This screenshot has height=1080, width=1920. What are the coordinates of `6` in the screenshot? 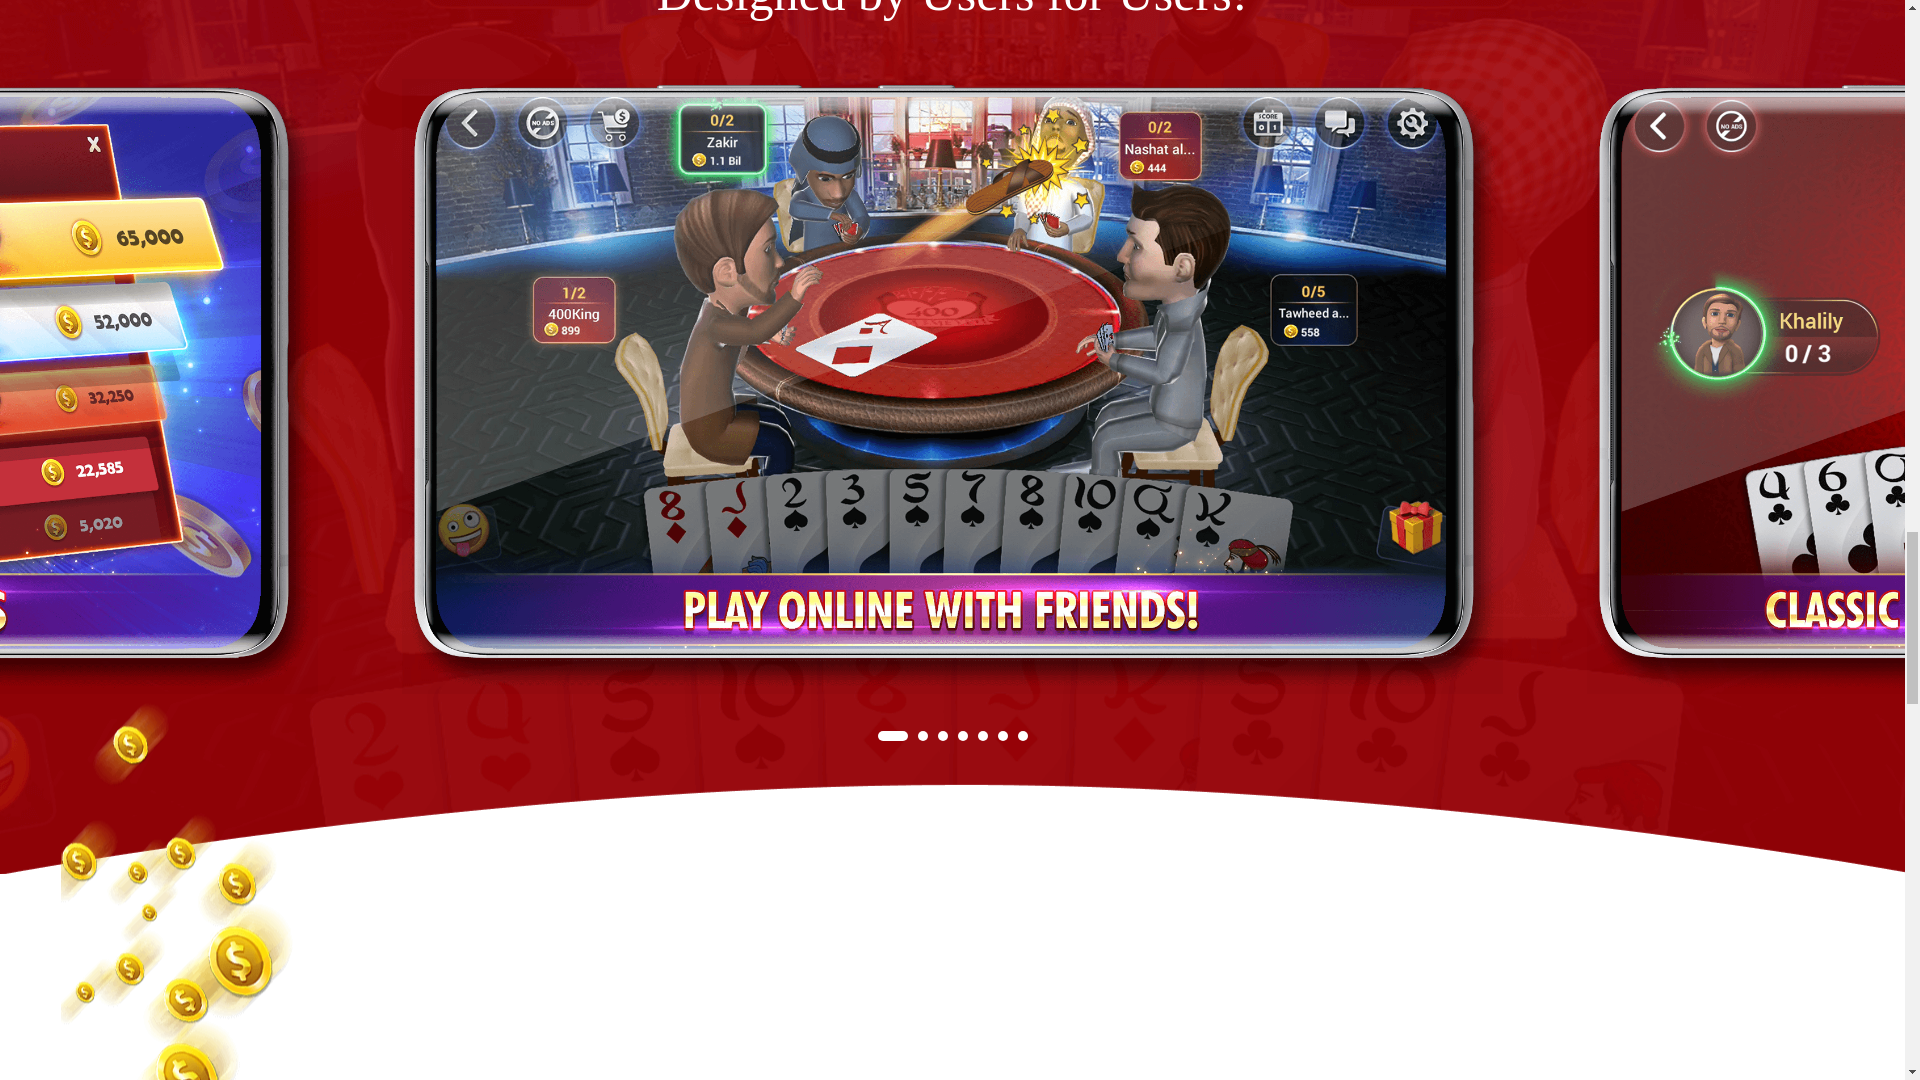 It's located at (1003, 736).